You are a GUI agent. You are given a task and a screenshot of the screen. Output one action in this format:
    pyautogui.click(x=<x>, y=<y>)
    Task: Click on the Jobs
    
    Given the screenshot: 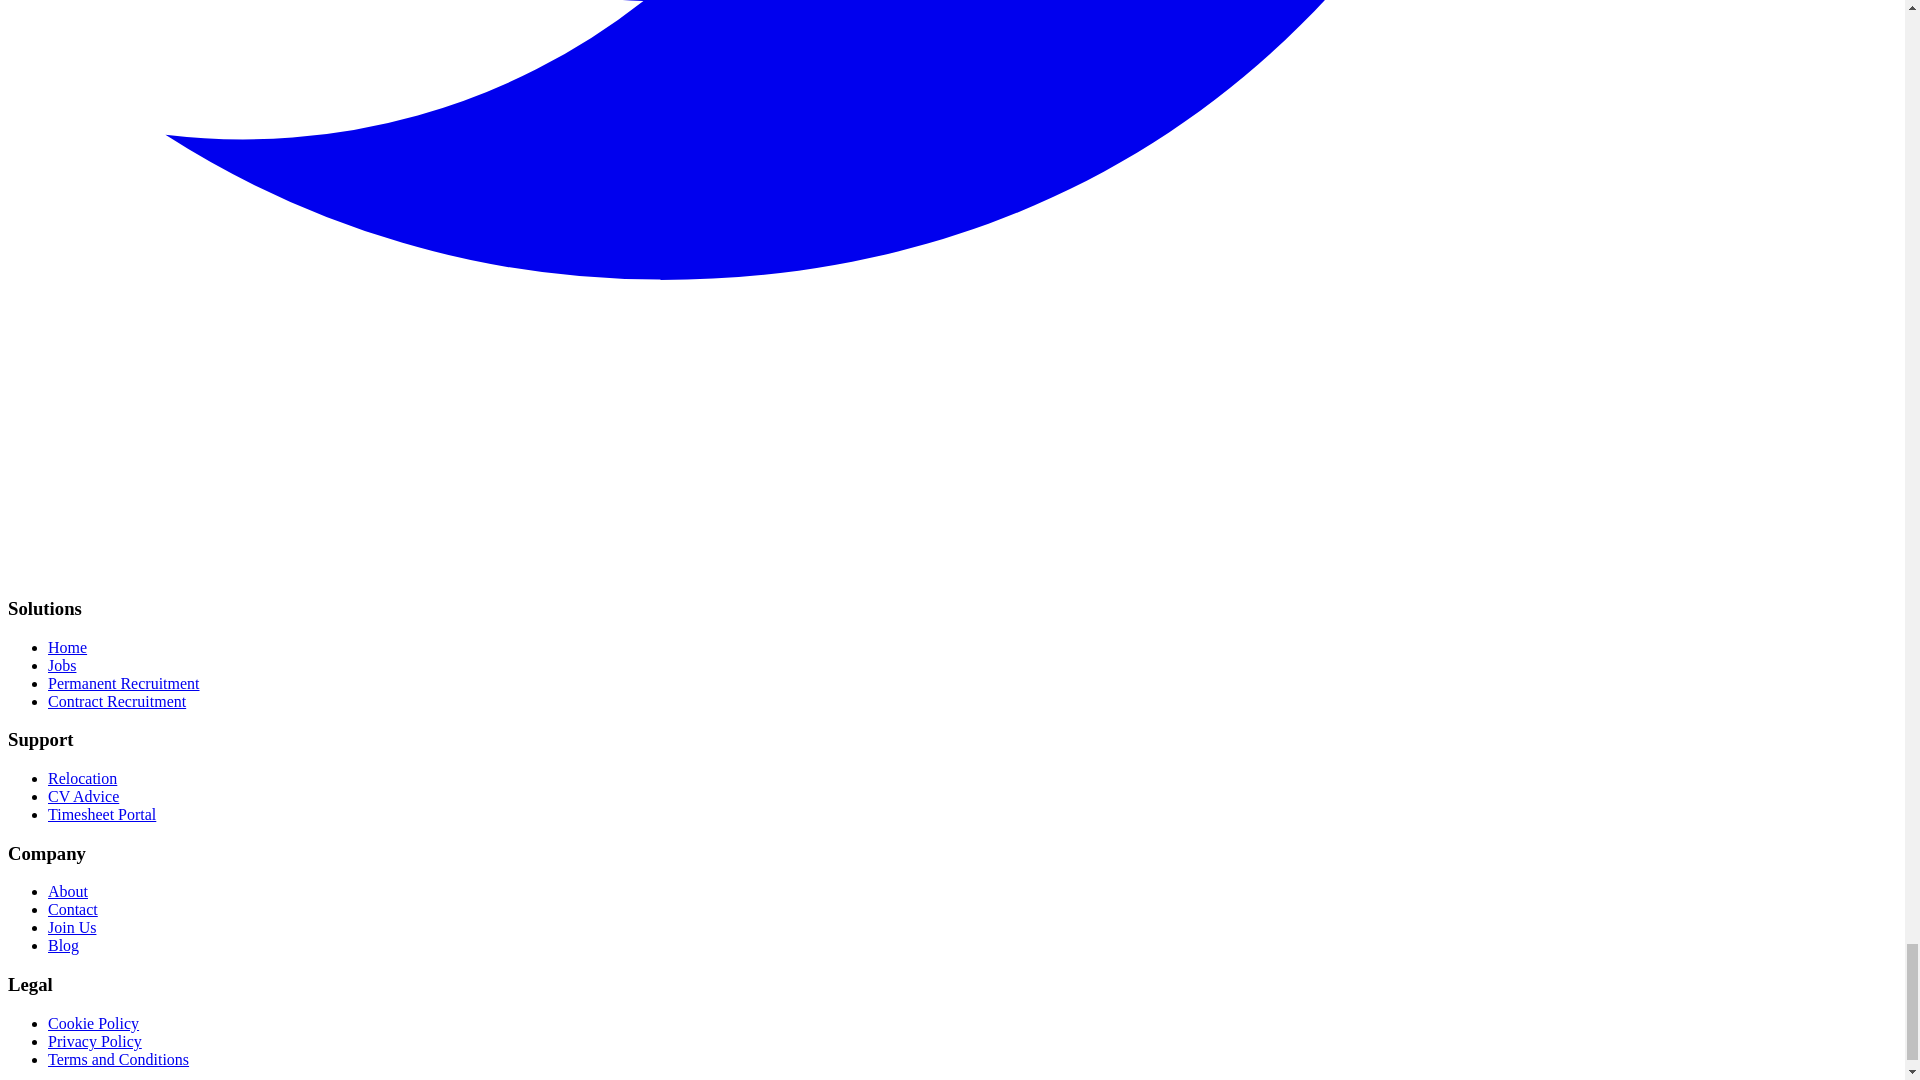 What is the action you would take?
    pyautogui.click(x=62, y=664)
    